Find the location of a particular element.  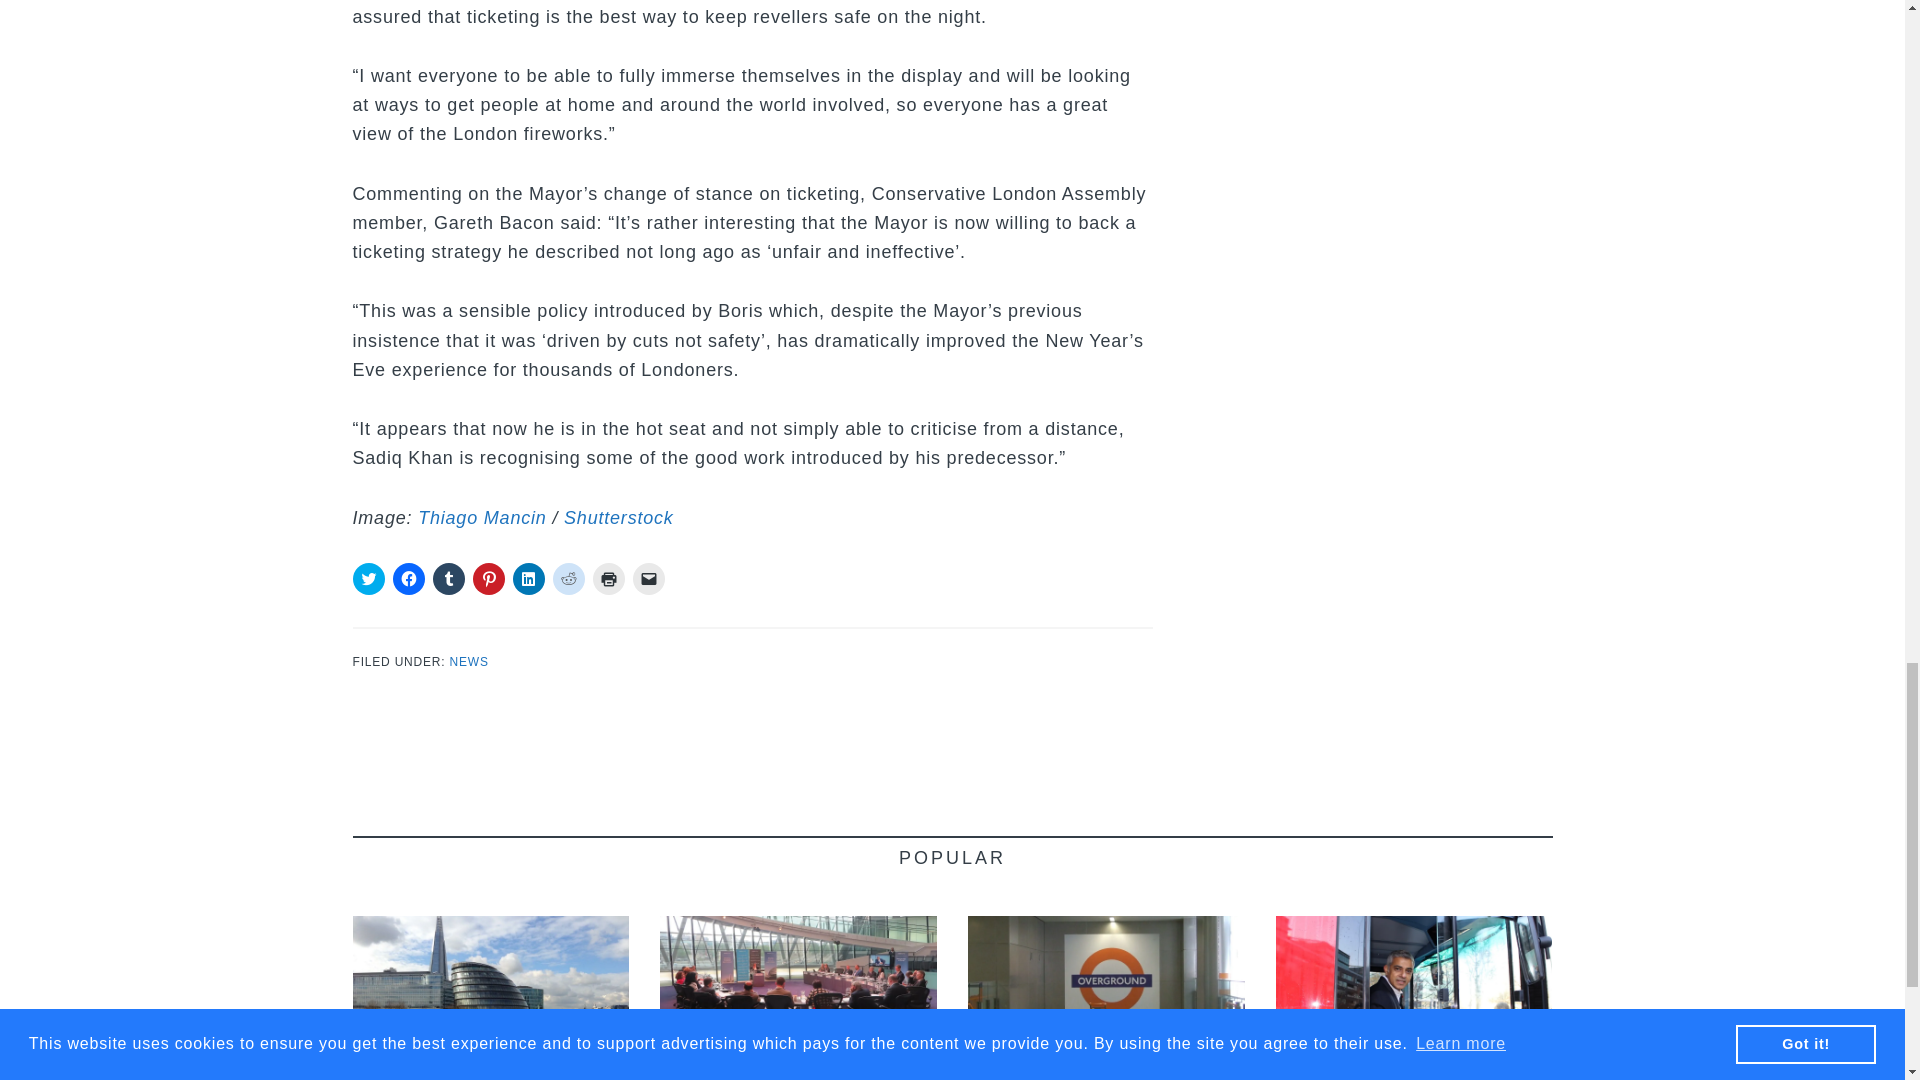

Click to share on Pinterest is located at coordinates (488, 578).